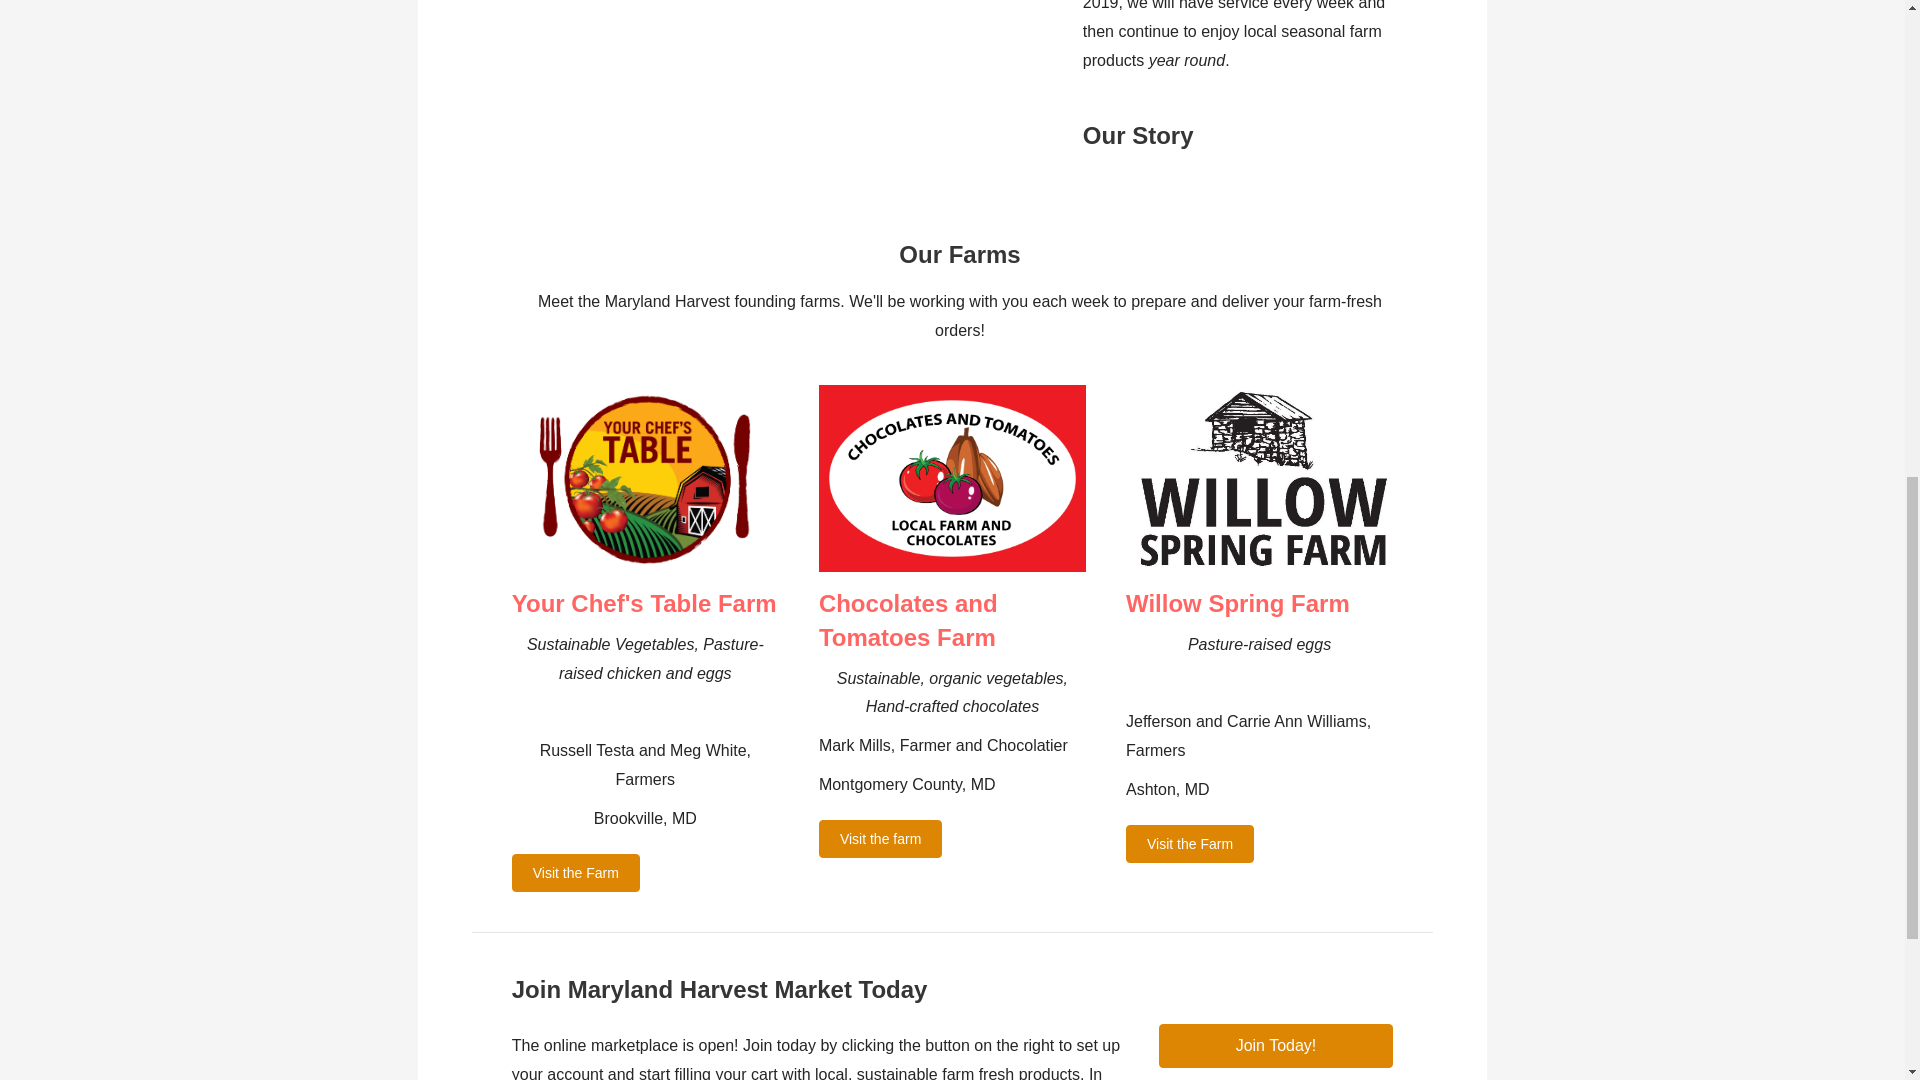  Describe the element at coordinates (576, 873) in the screenshot. I see `Visit the Farm` at that location.